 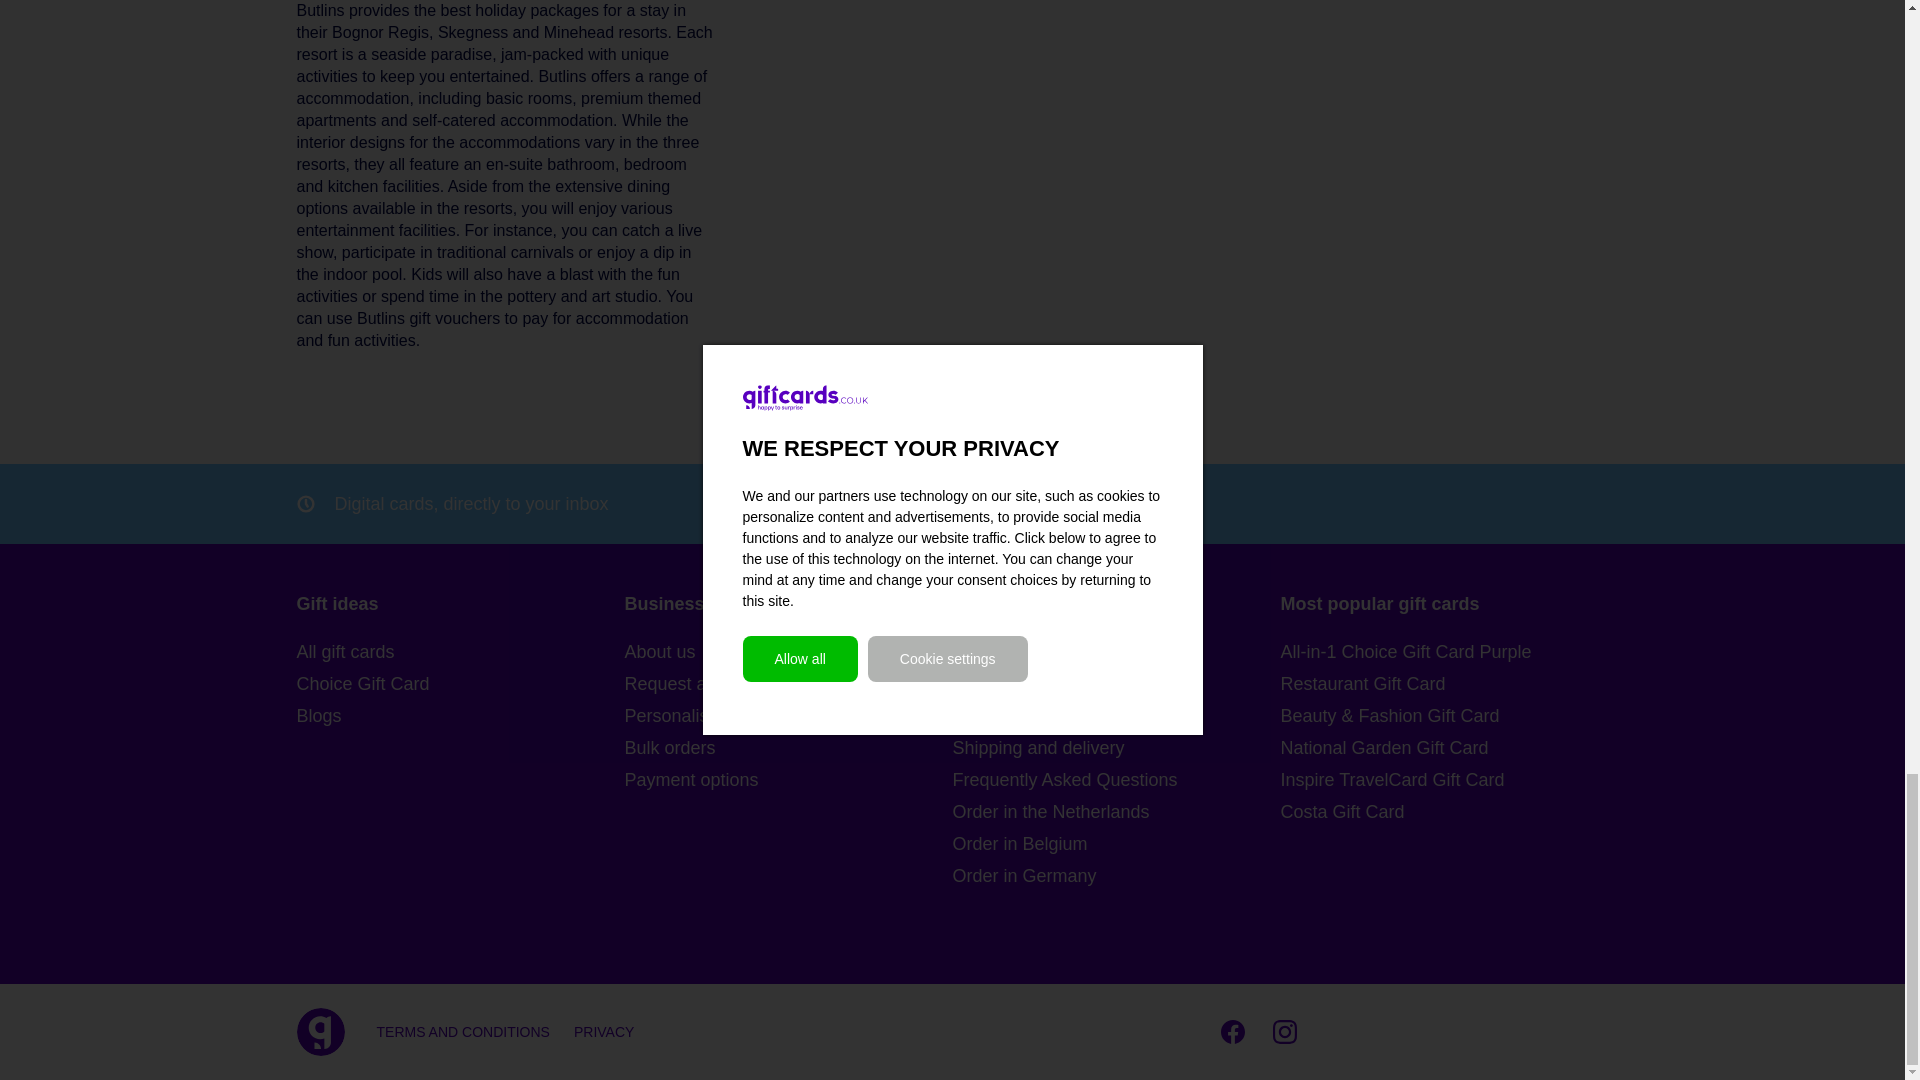 I want to click on Choice Gift Card, so click(x=460, y=683).